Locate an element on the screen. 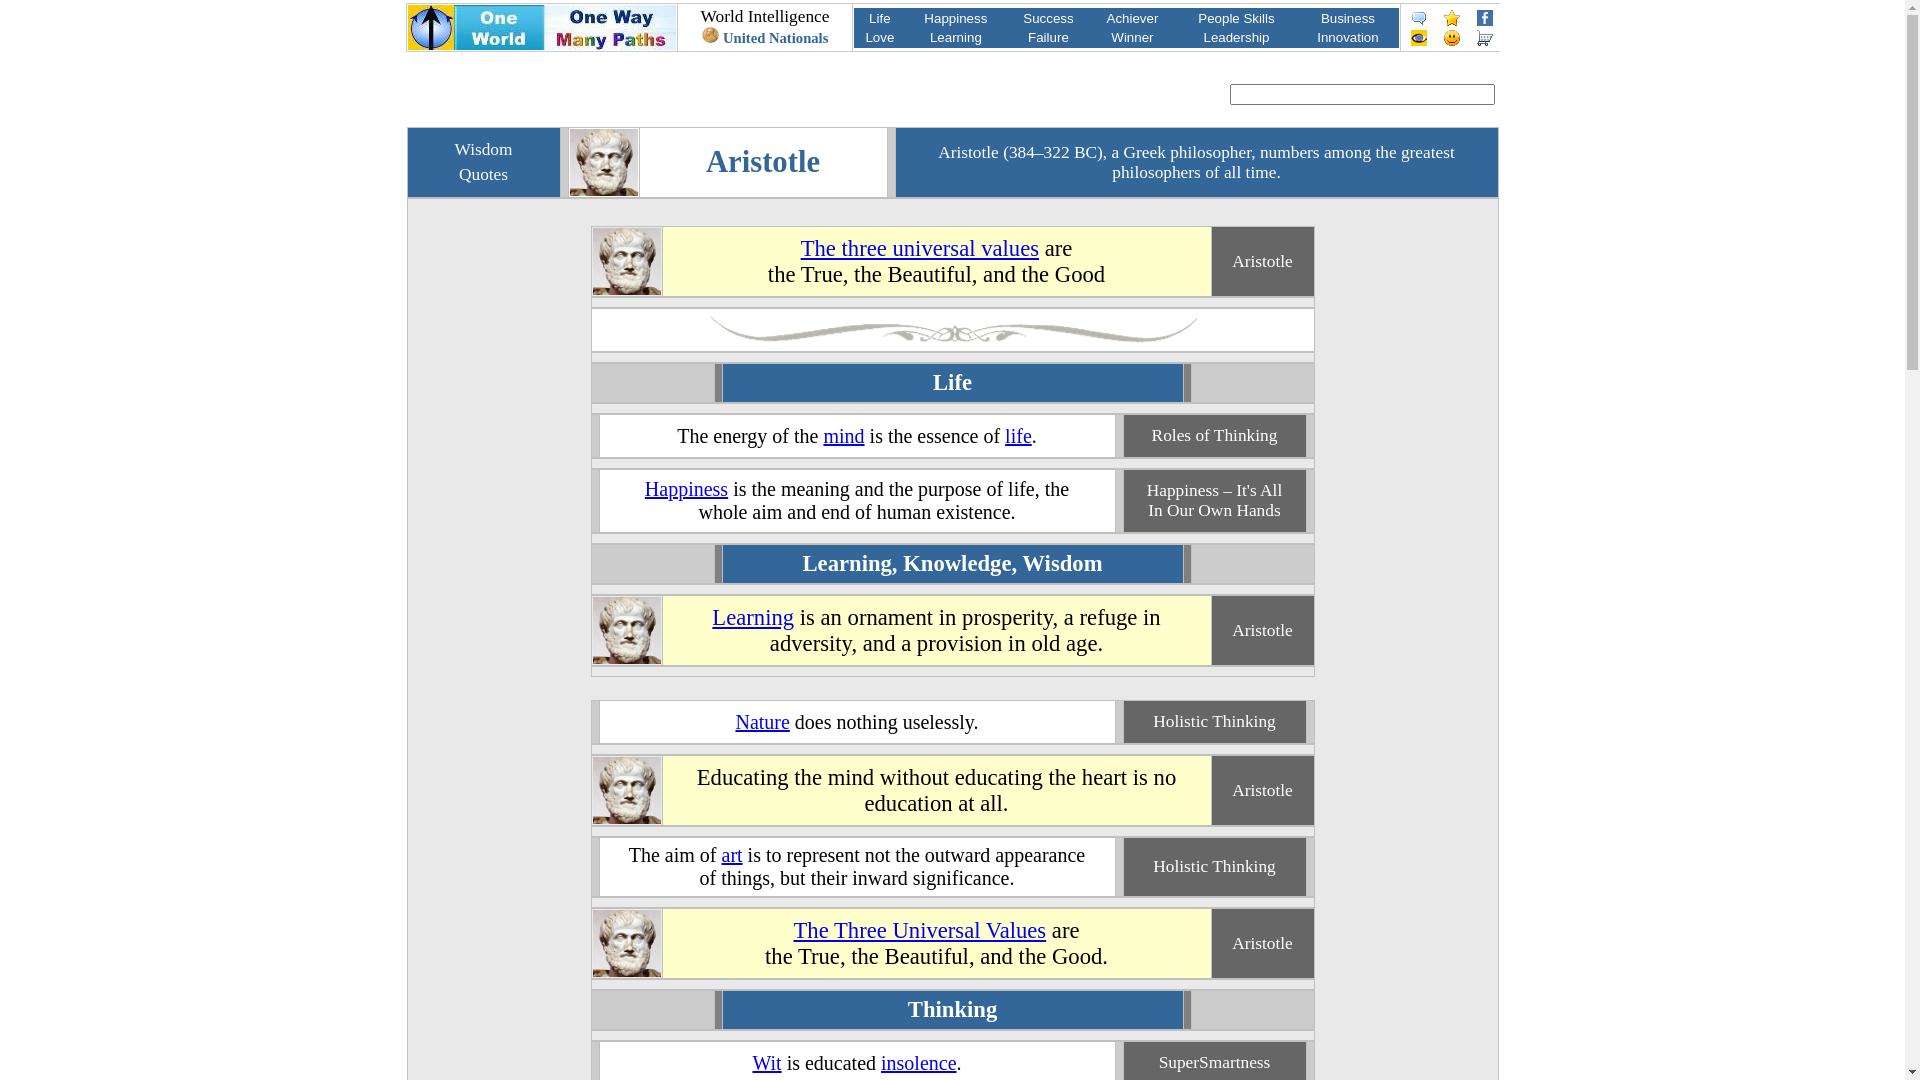 This screenshot has height=1080, width=1920. Wisdom is located at coordinates (483, 150).